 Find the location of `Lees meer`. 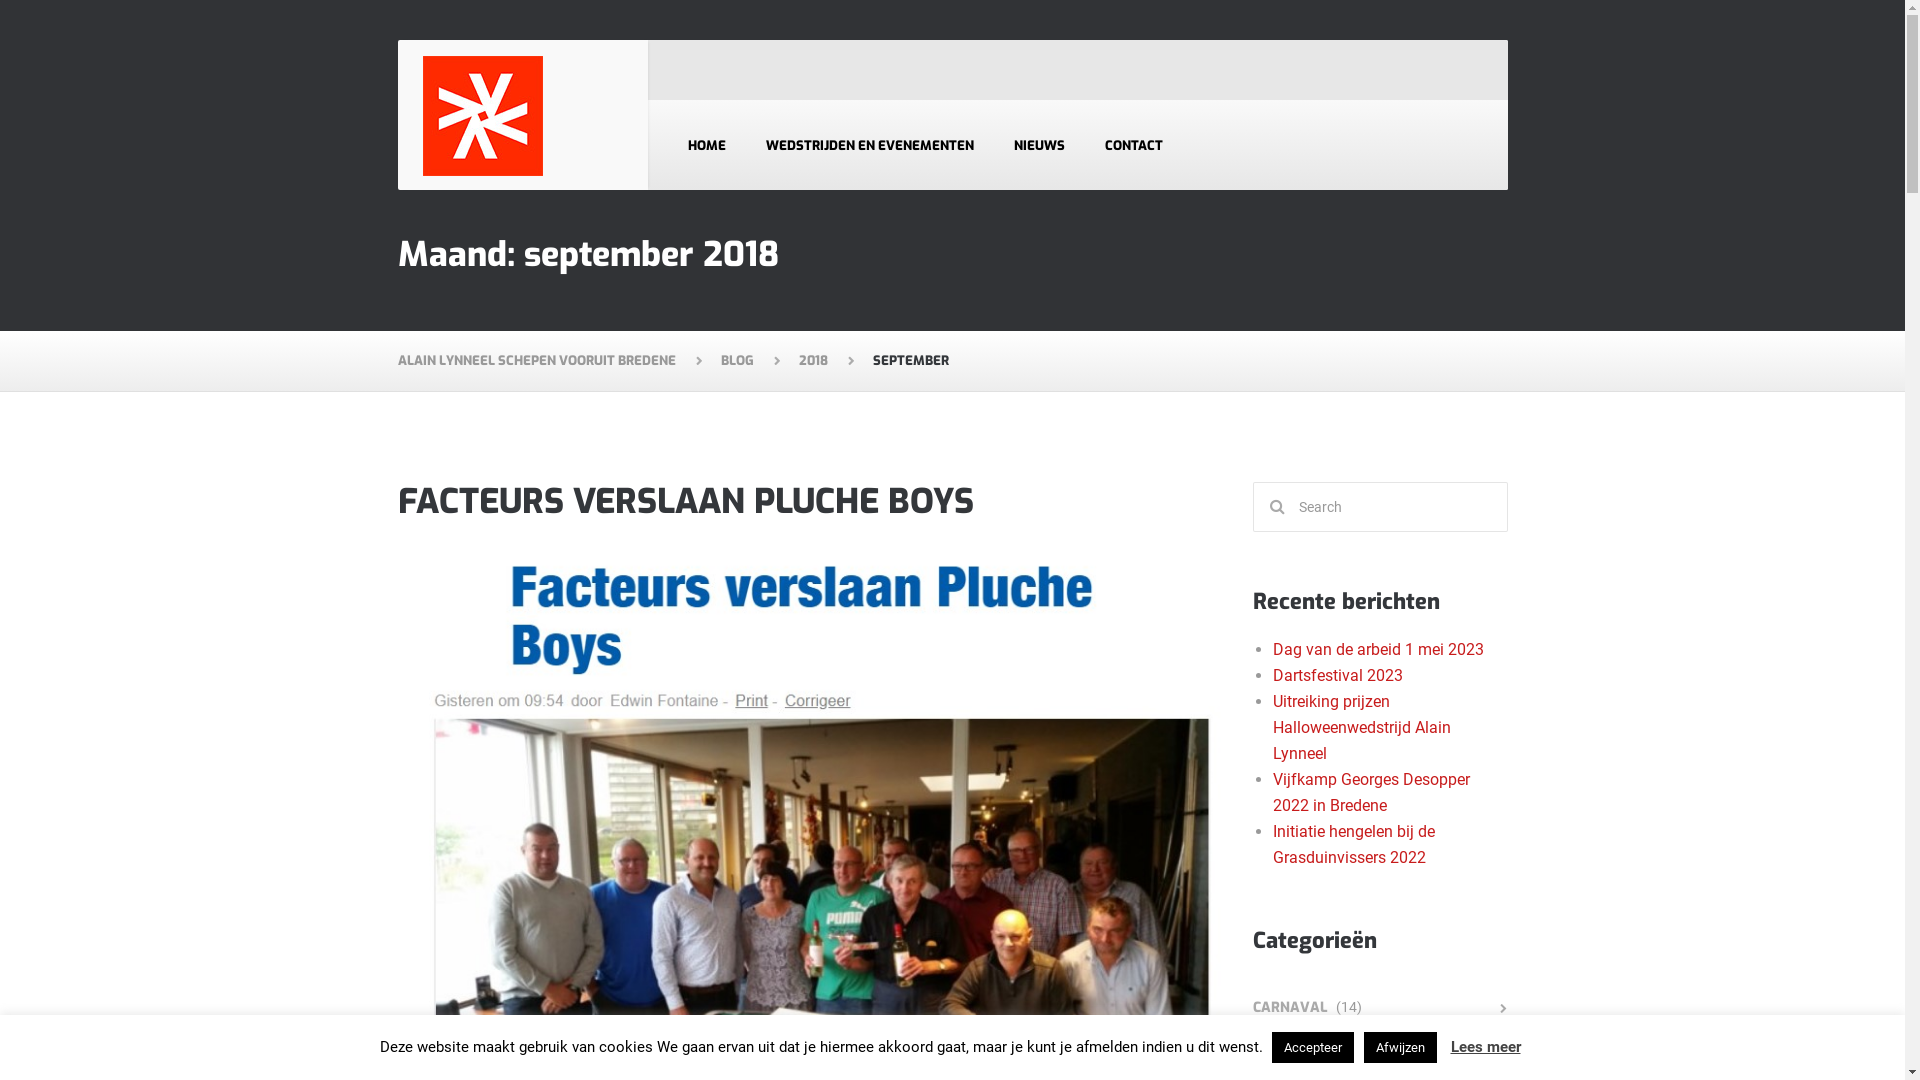

Lees meer is located at coordinates (1485, 1047).